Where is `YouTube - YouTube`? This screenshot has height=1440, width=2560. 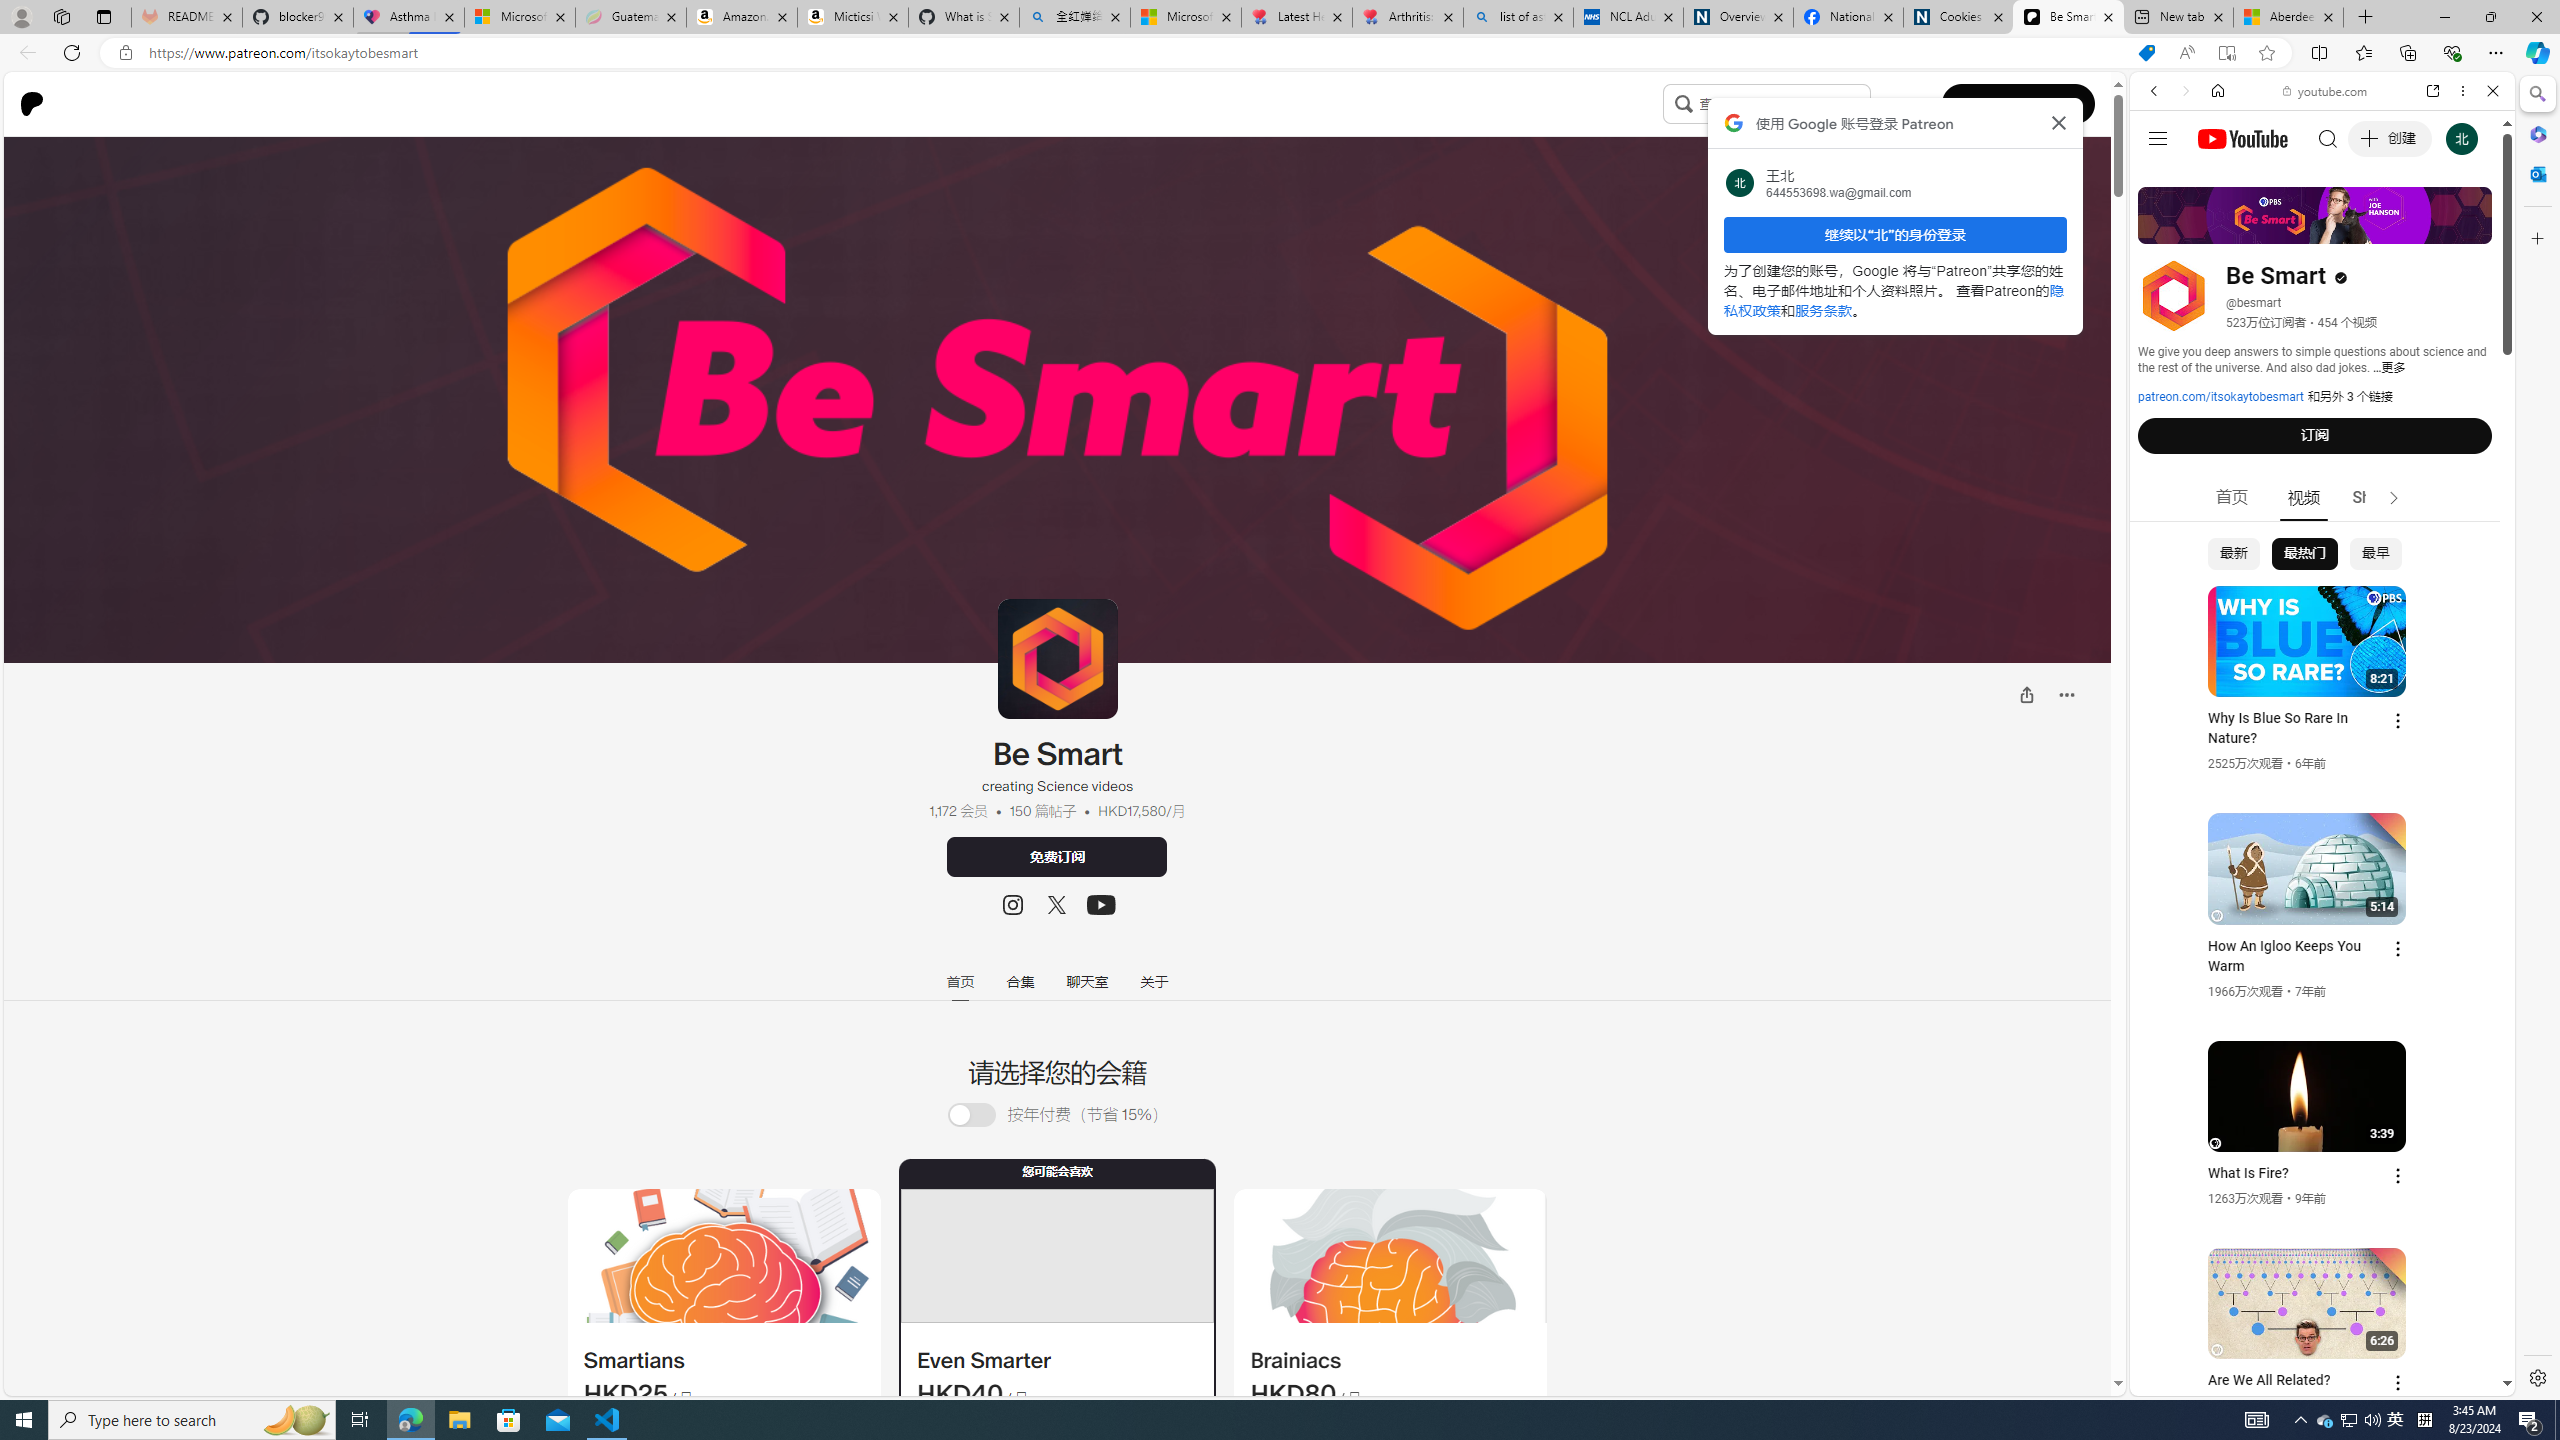
YouTube - YouTube is located at coordinates (2314, 986).